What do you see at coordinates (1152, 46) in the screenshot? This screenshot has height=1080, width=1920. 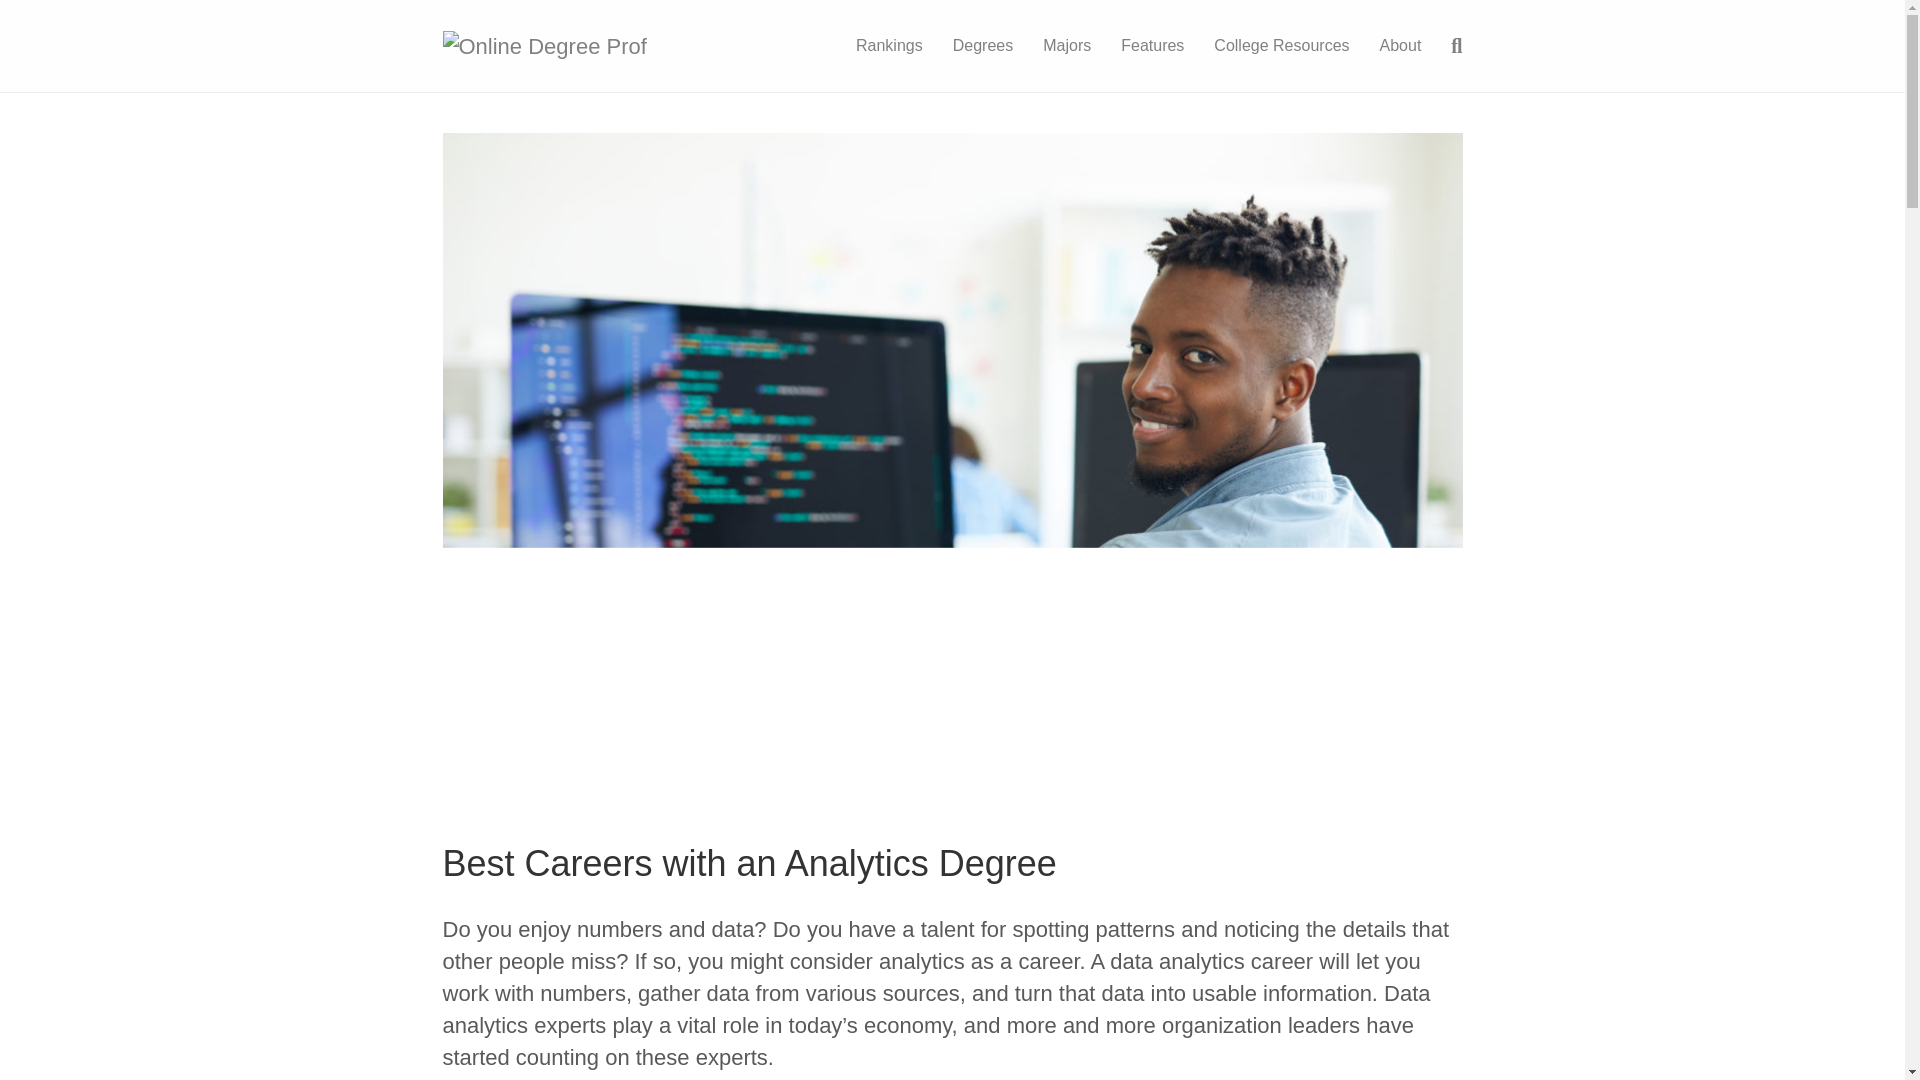 I see `Features` at bounding box center [1152, 46].